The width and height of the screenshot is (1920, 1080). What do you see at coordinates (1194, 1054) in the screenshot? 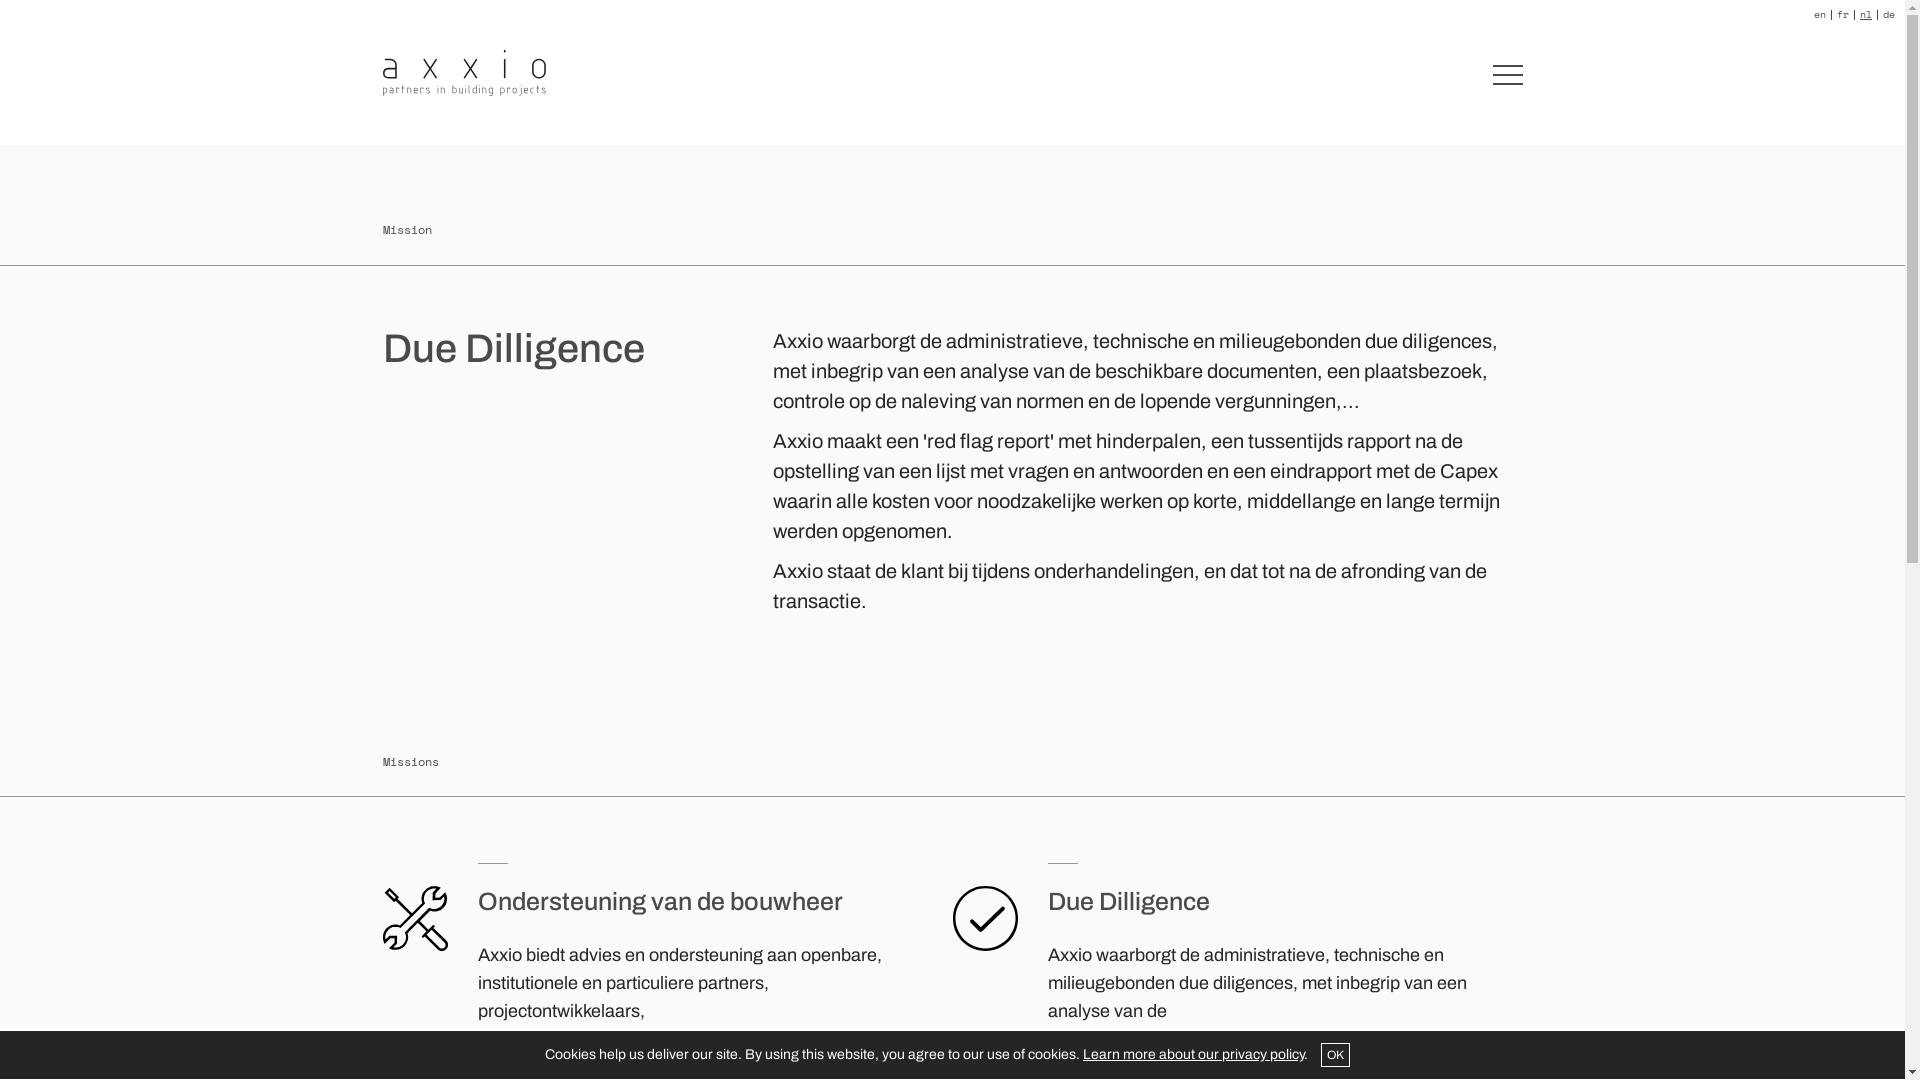
I see `Learn more about our privacy policy` at bounding box center [1194, 1054].